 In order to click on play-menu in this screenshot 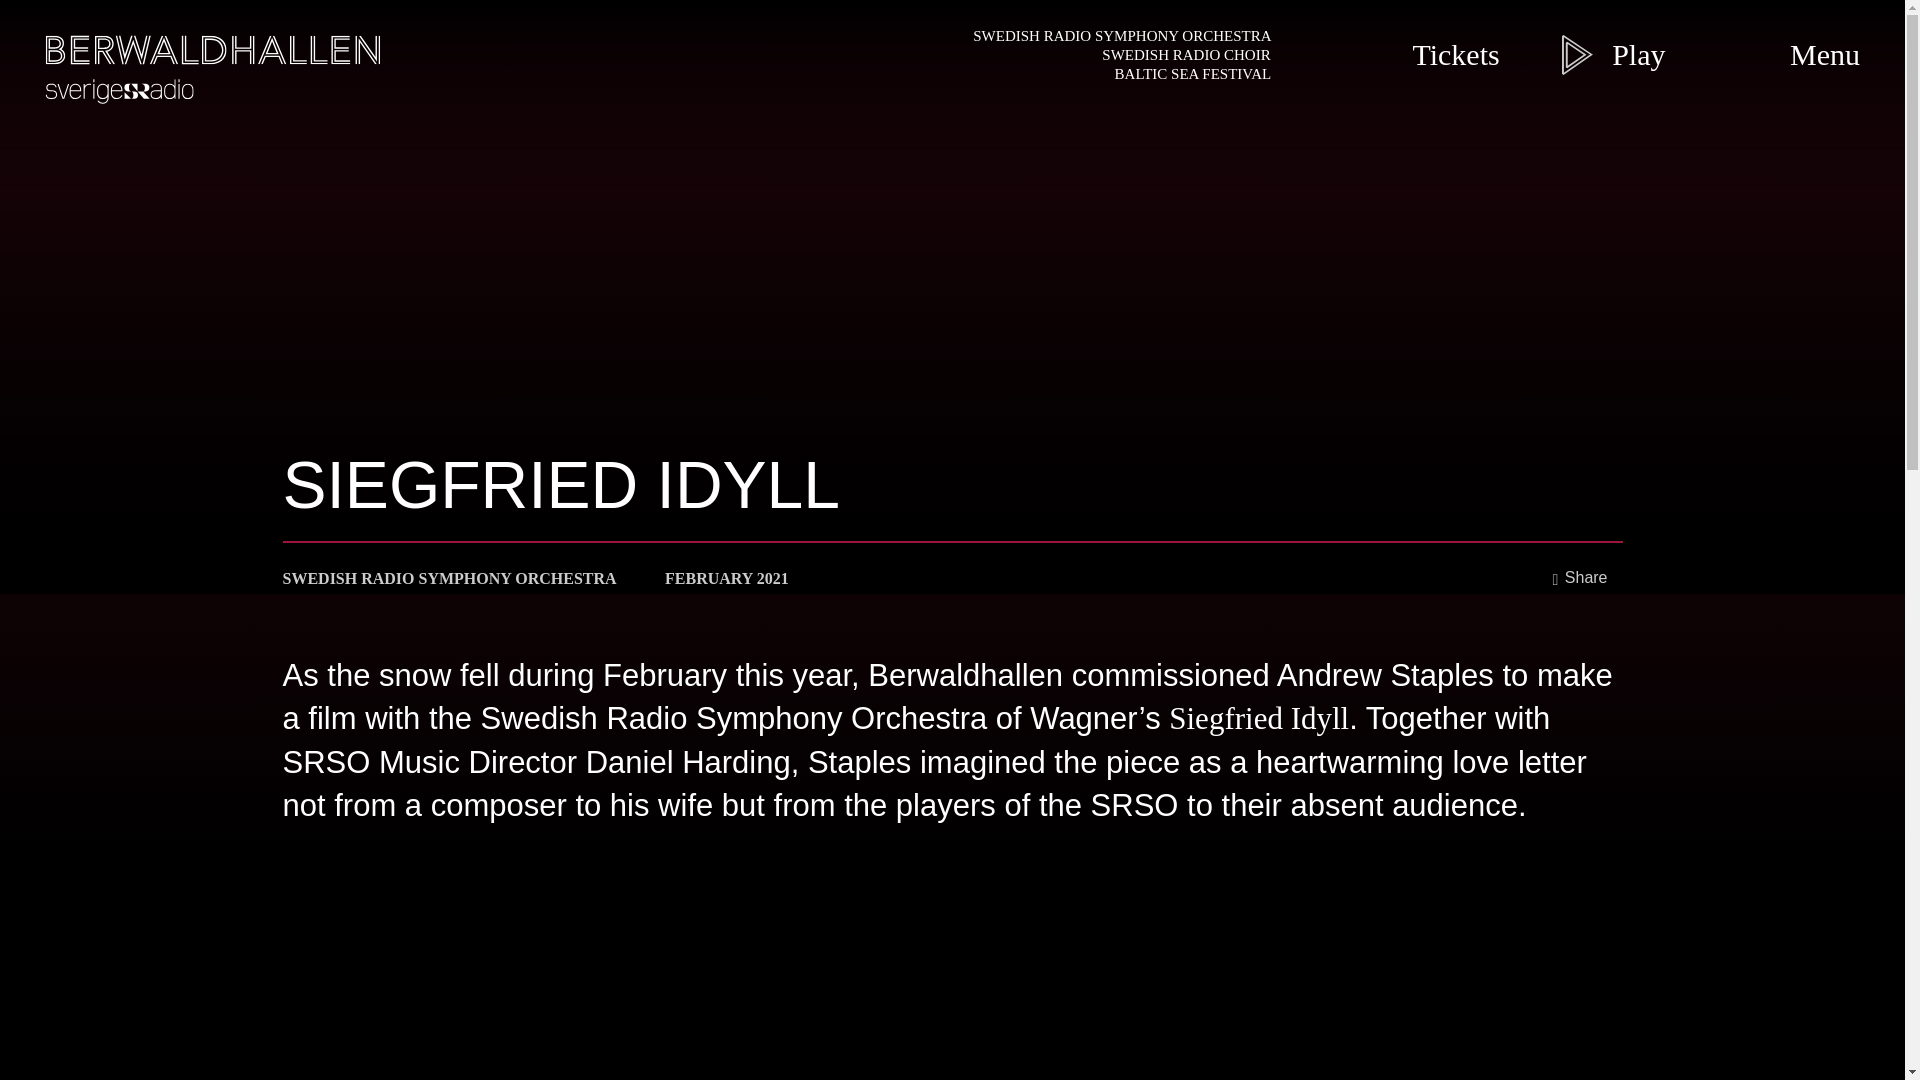, I will do `click(1577, 54)`.